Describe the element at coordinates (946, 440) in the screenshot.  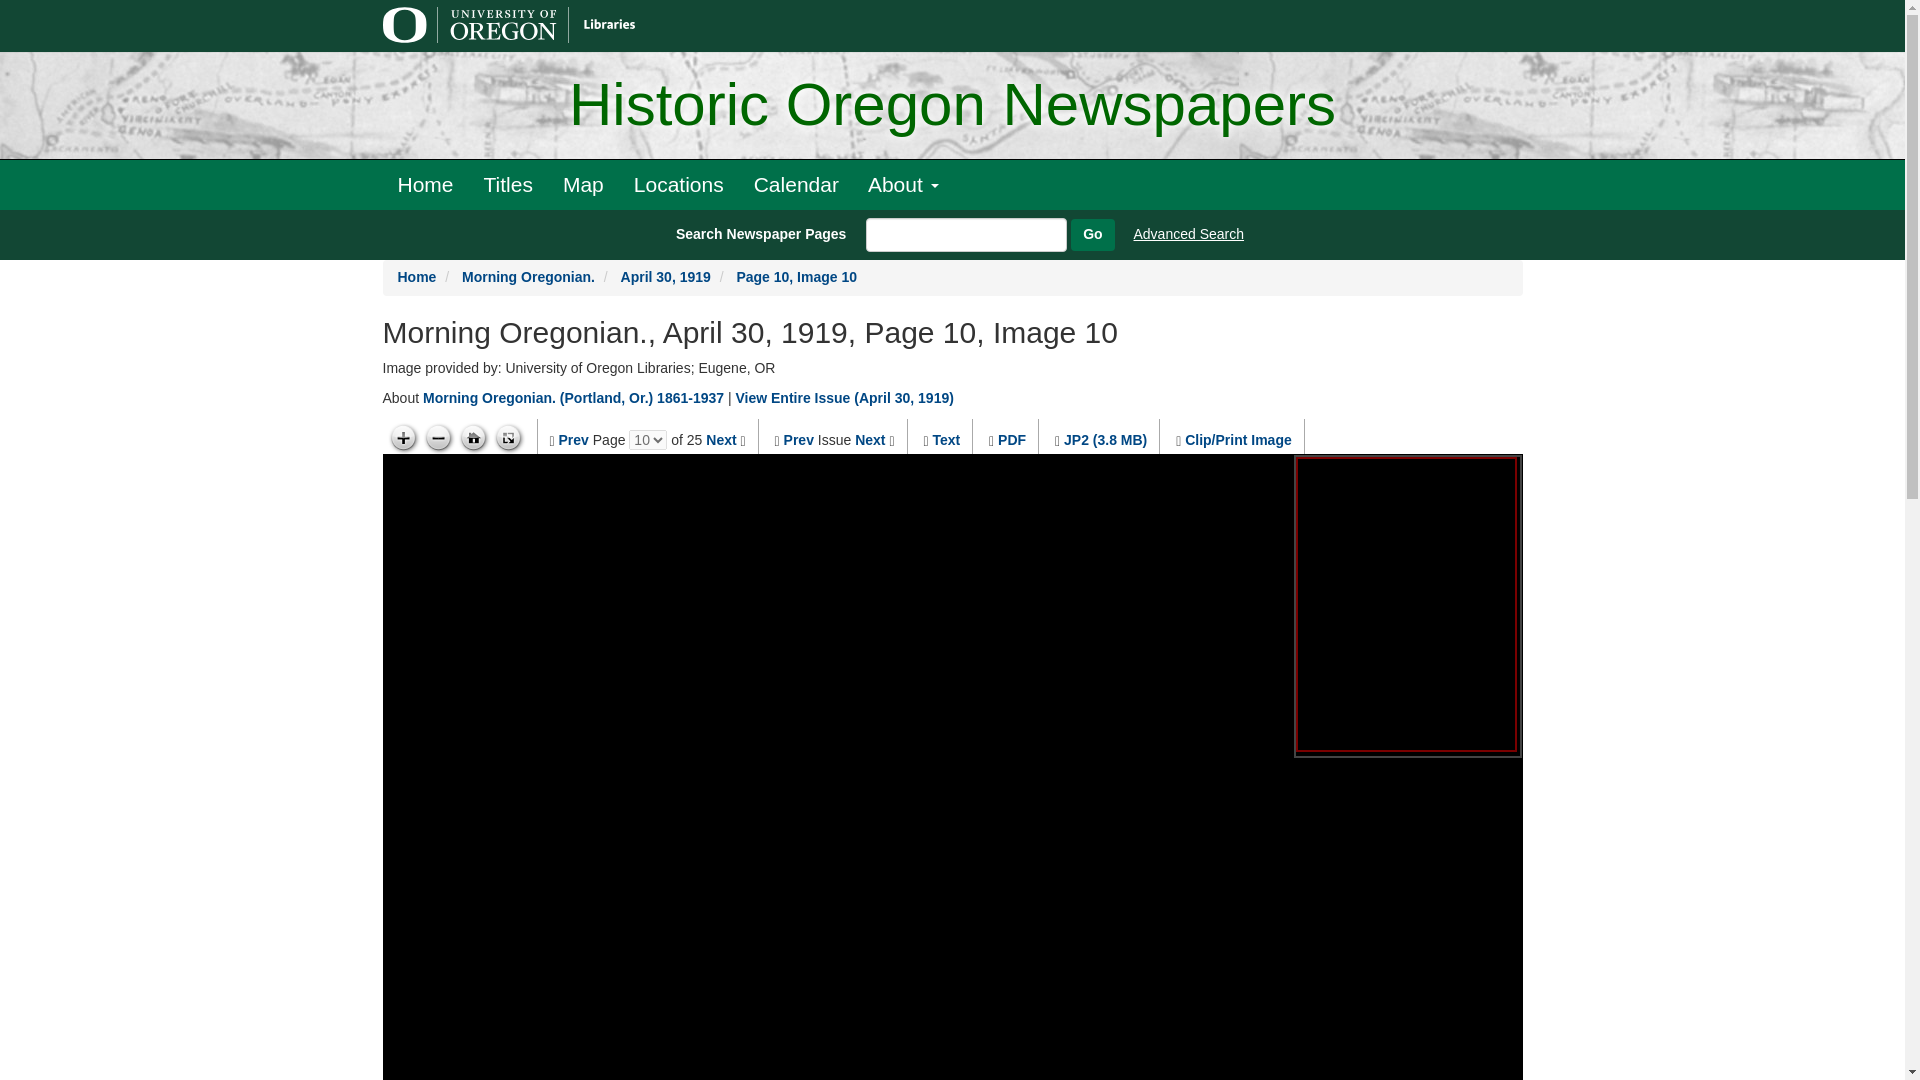
I see `Text` at that location.